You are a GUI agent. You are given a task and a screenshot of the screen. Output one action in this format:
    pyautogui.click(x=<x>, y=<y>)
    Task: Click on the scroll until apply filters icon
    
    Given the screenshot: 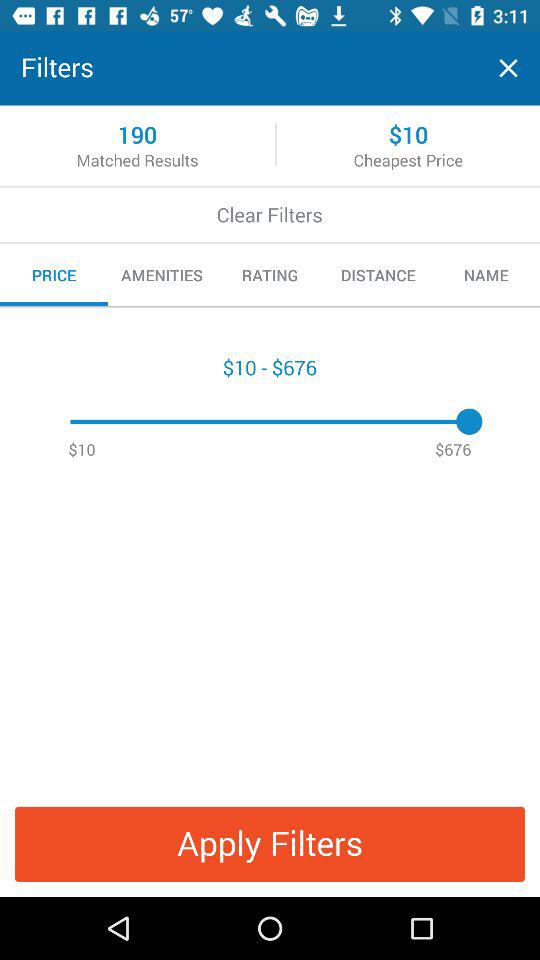 What is the action you would take?
    pyautogui.click(x=270, y=844)
    